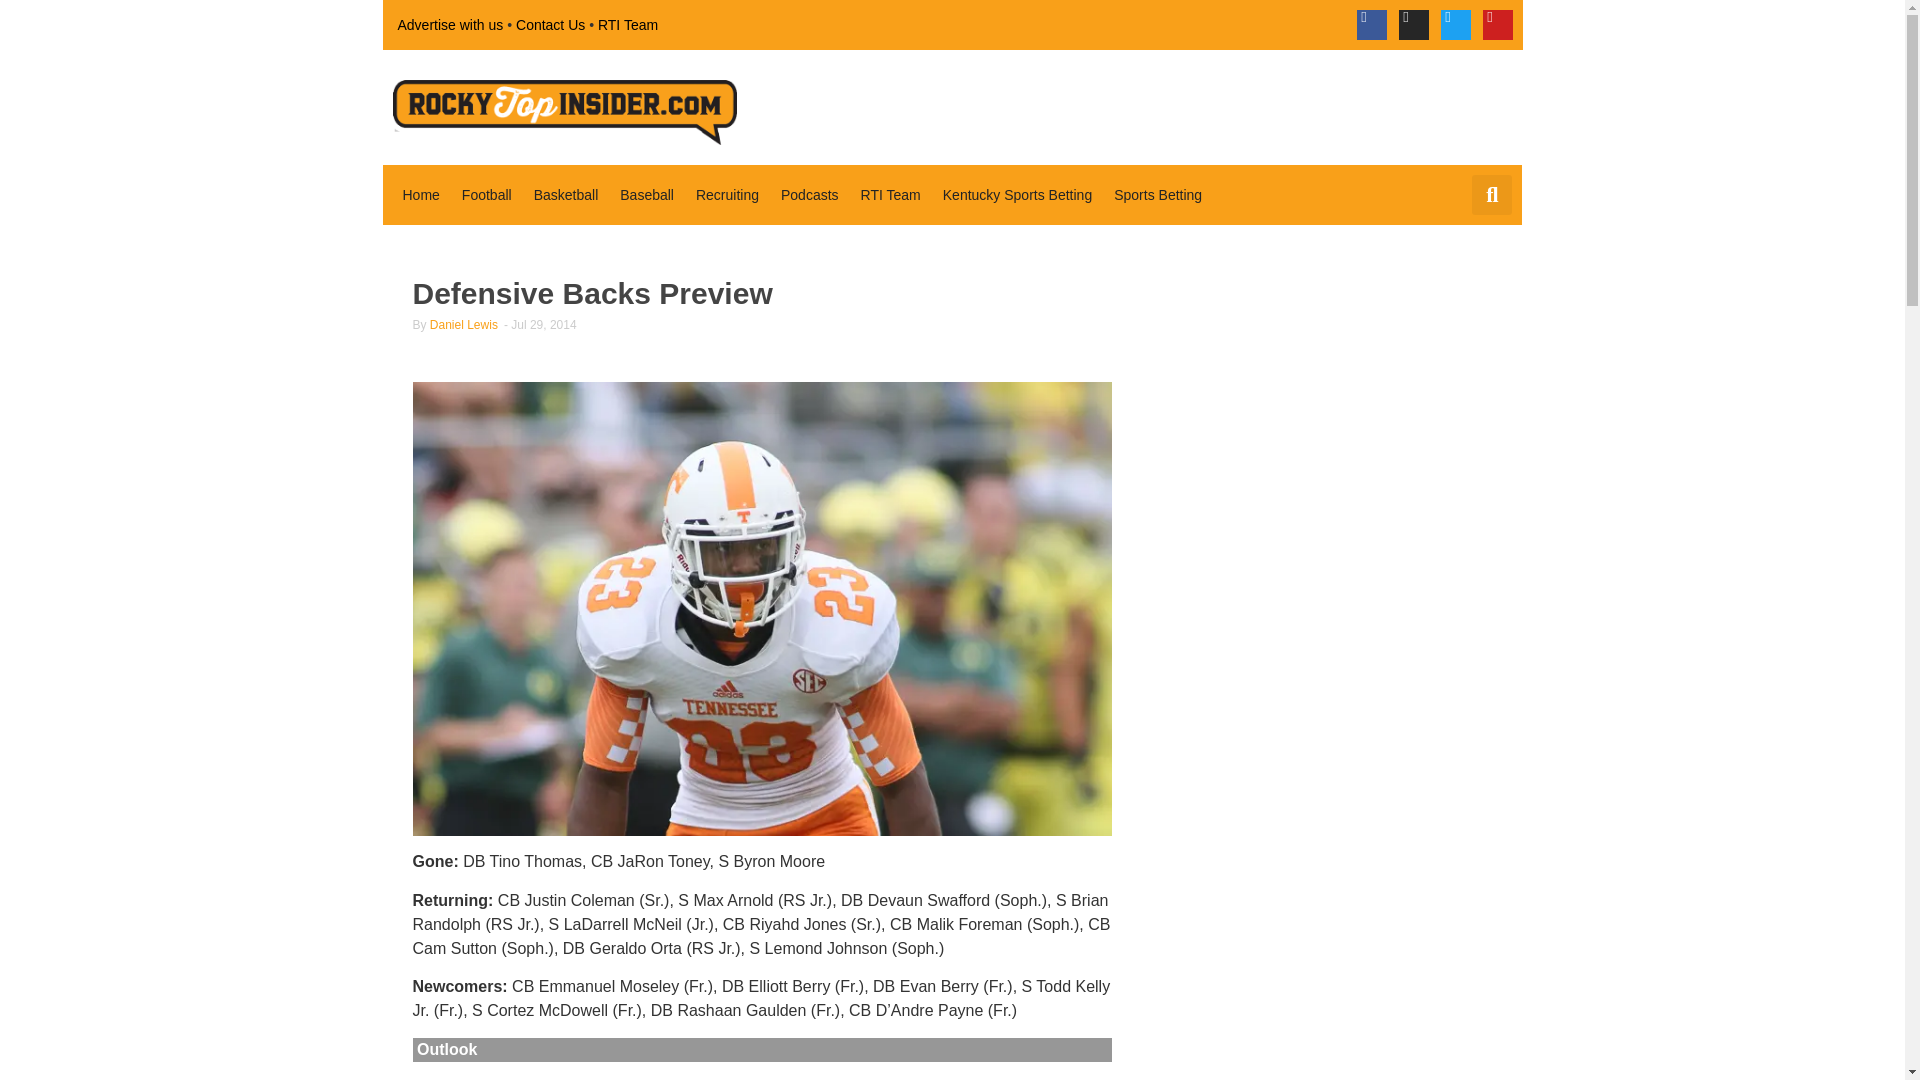 The width and height of the screenshot is (1920, 1080). Describe the element at coordinates (450, 24) in the screenshot. I see `Advertise with us` at that location.